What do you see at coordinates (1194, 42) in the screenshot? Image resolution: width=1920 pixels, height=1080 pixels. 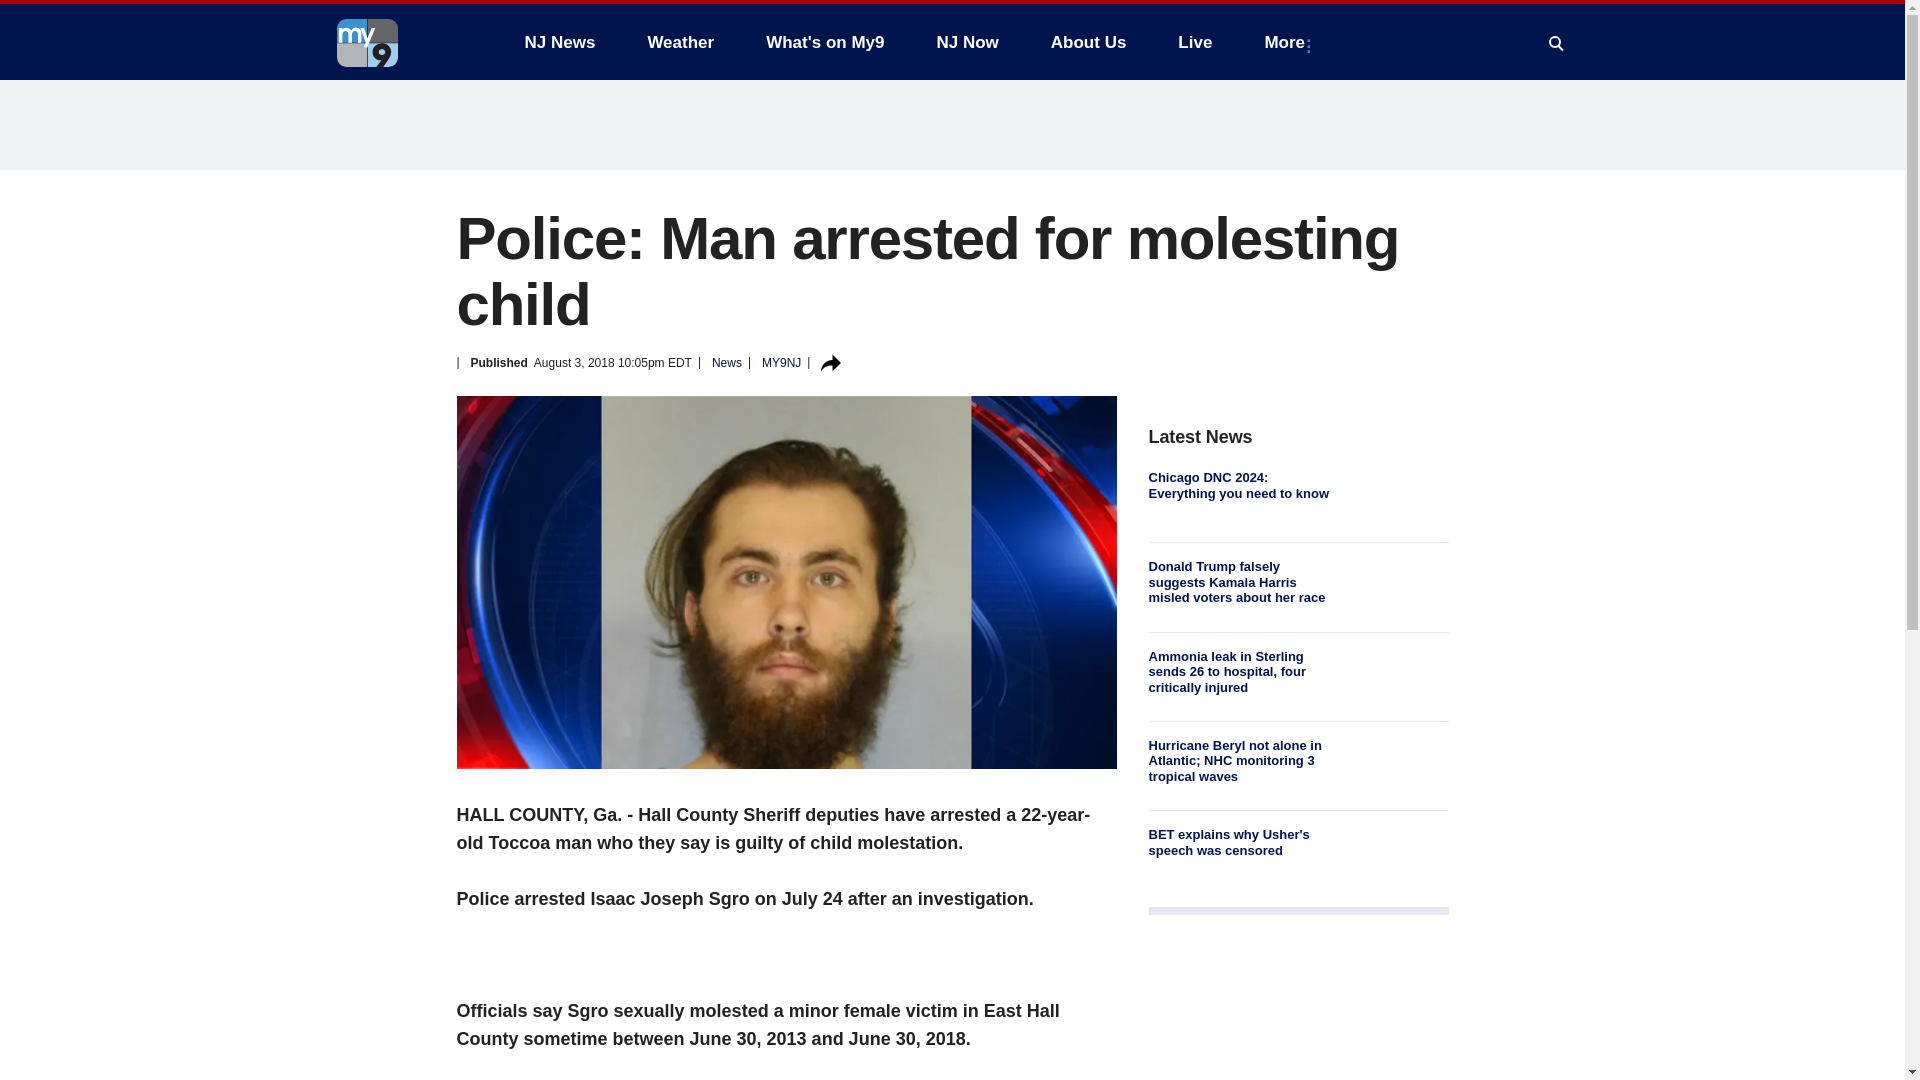 I see `Live` at bounding box center [1194, 42].